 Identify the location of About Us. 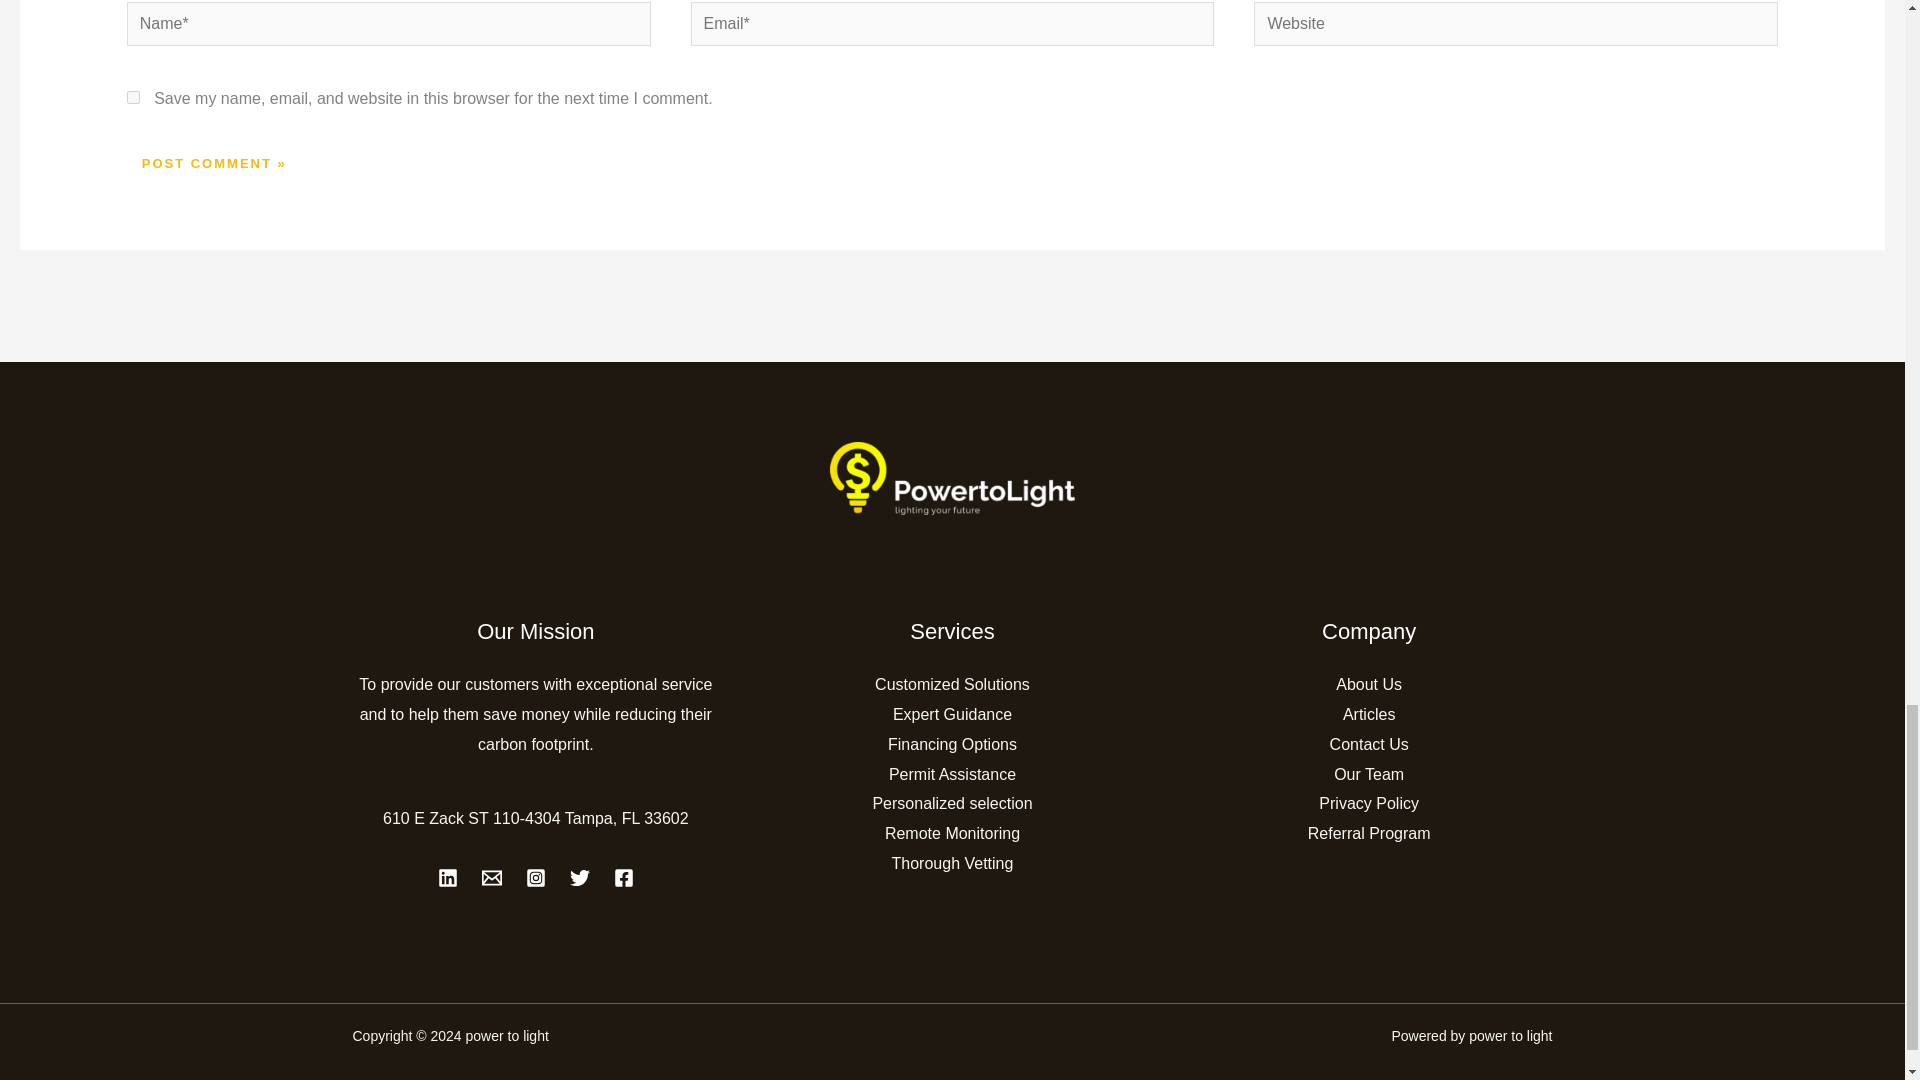
(1368, 684).